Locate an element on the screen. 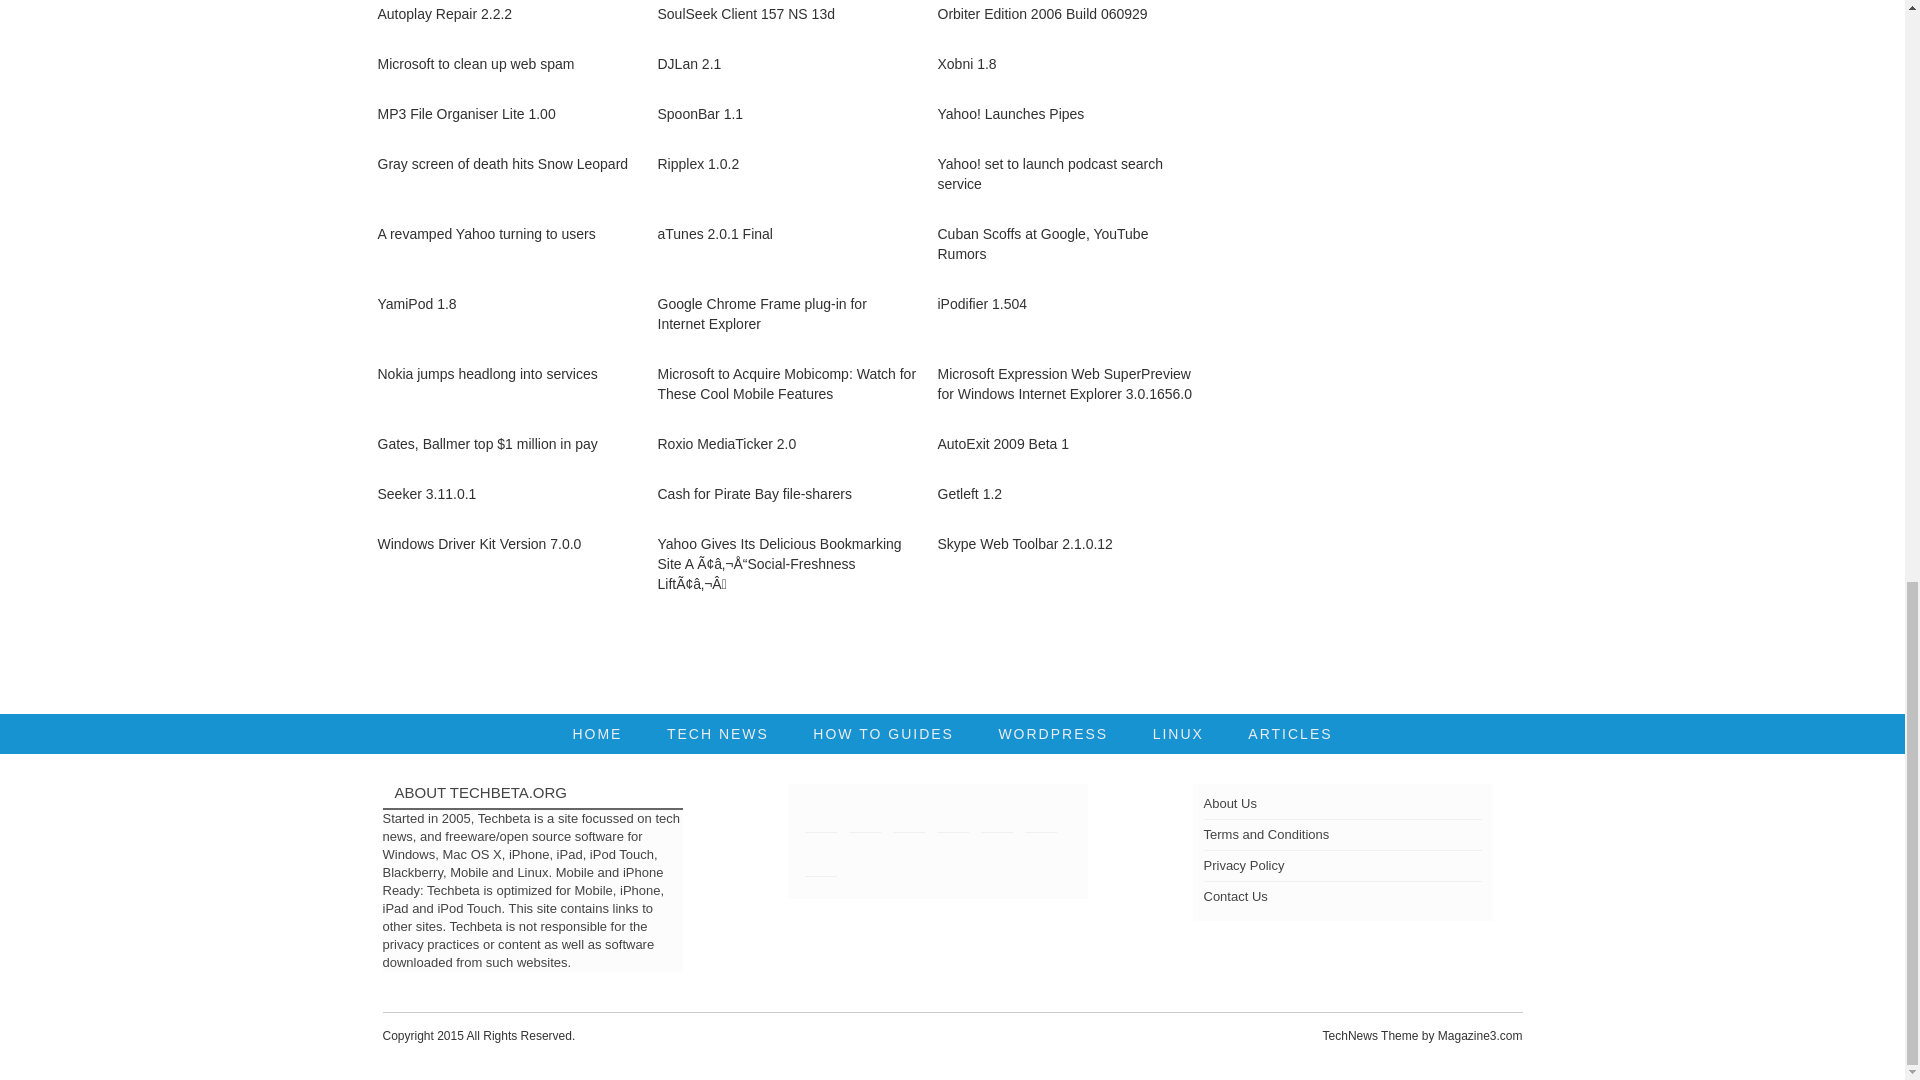  Facebook is located at coordinates (864, 816).